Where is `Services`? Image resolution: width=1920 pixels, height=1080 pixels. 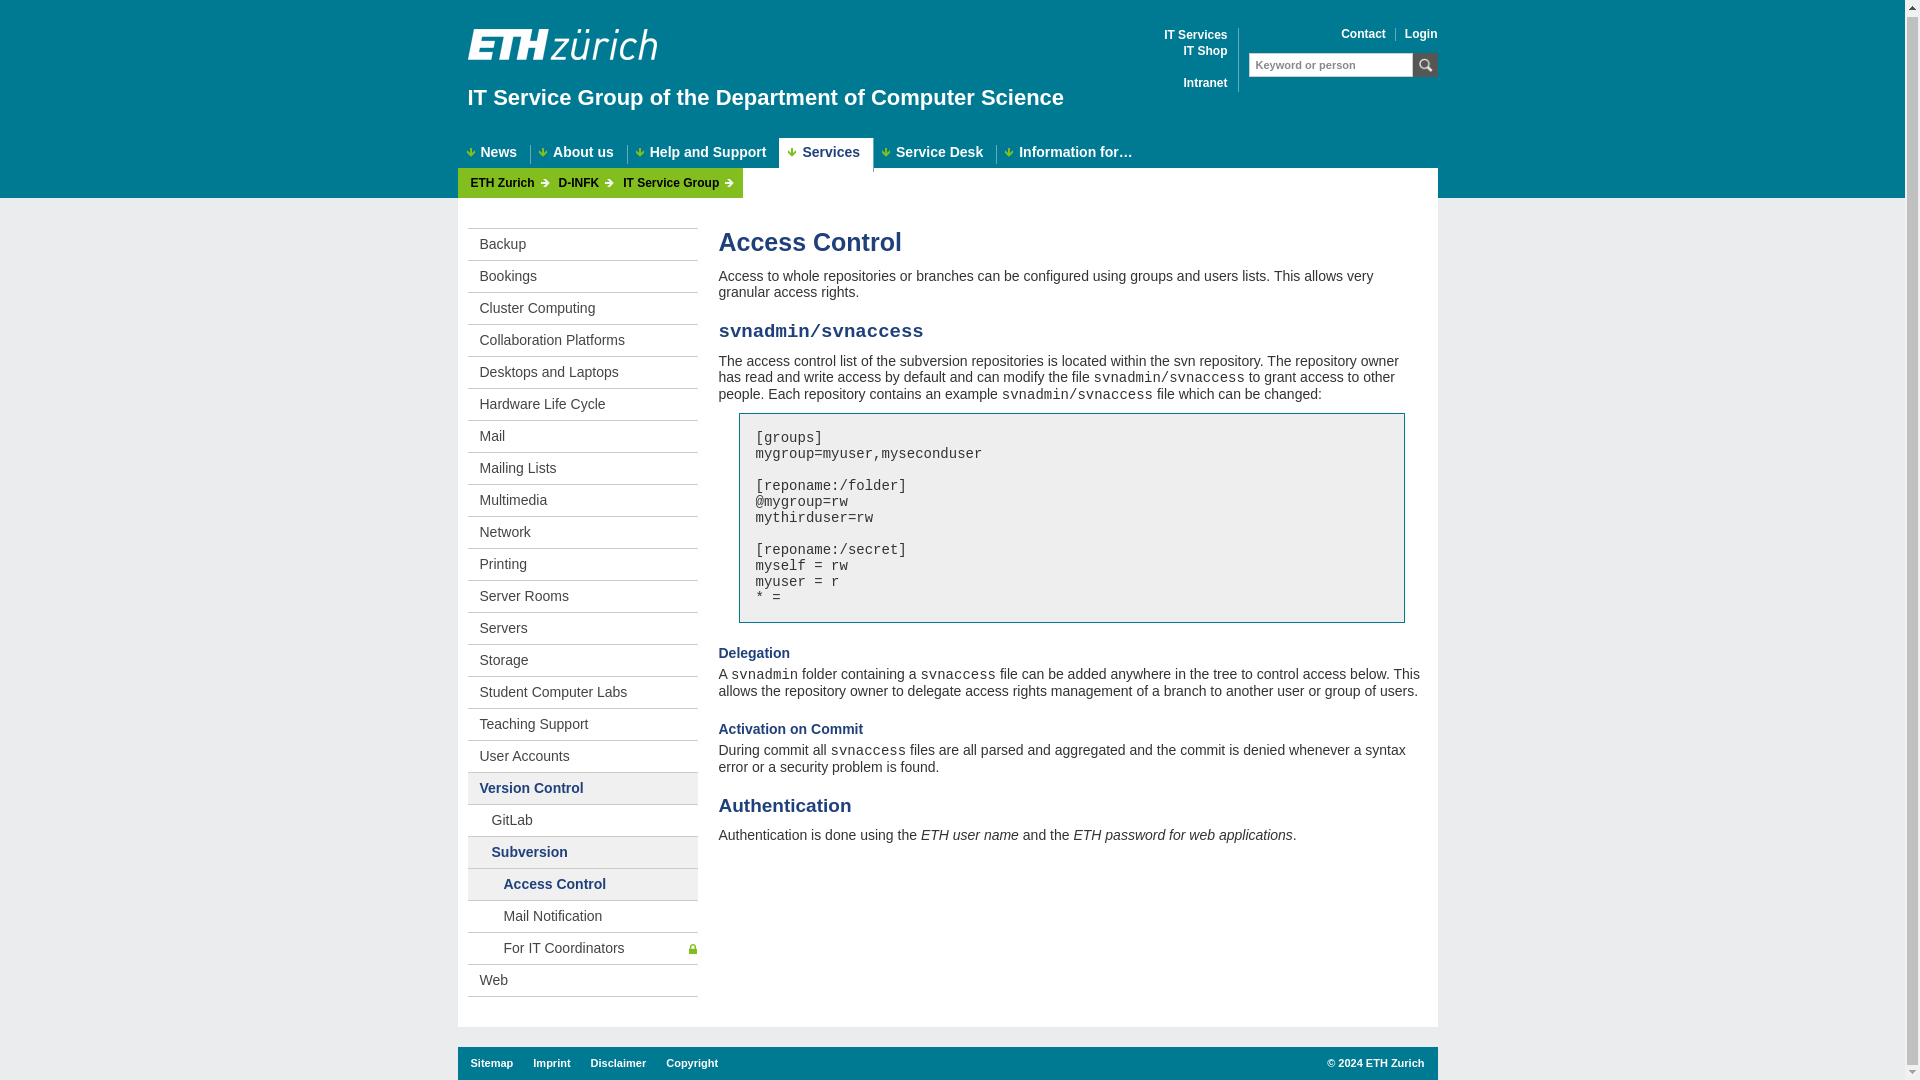 Services is located at coordinates (826, 154).